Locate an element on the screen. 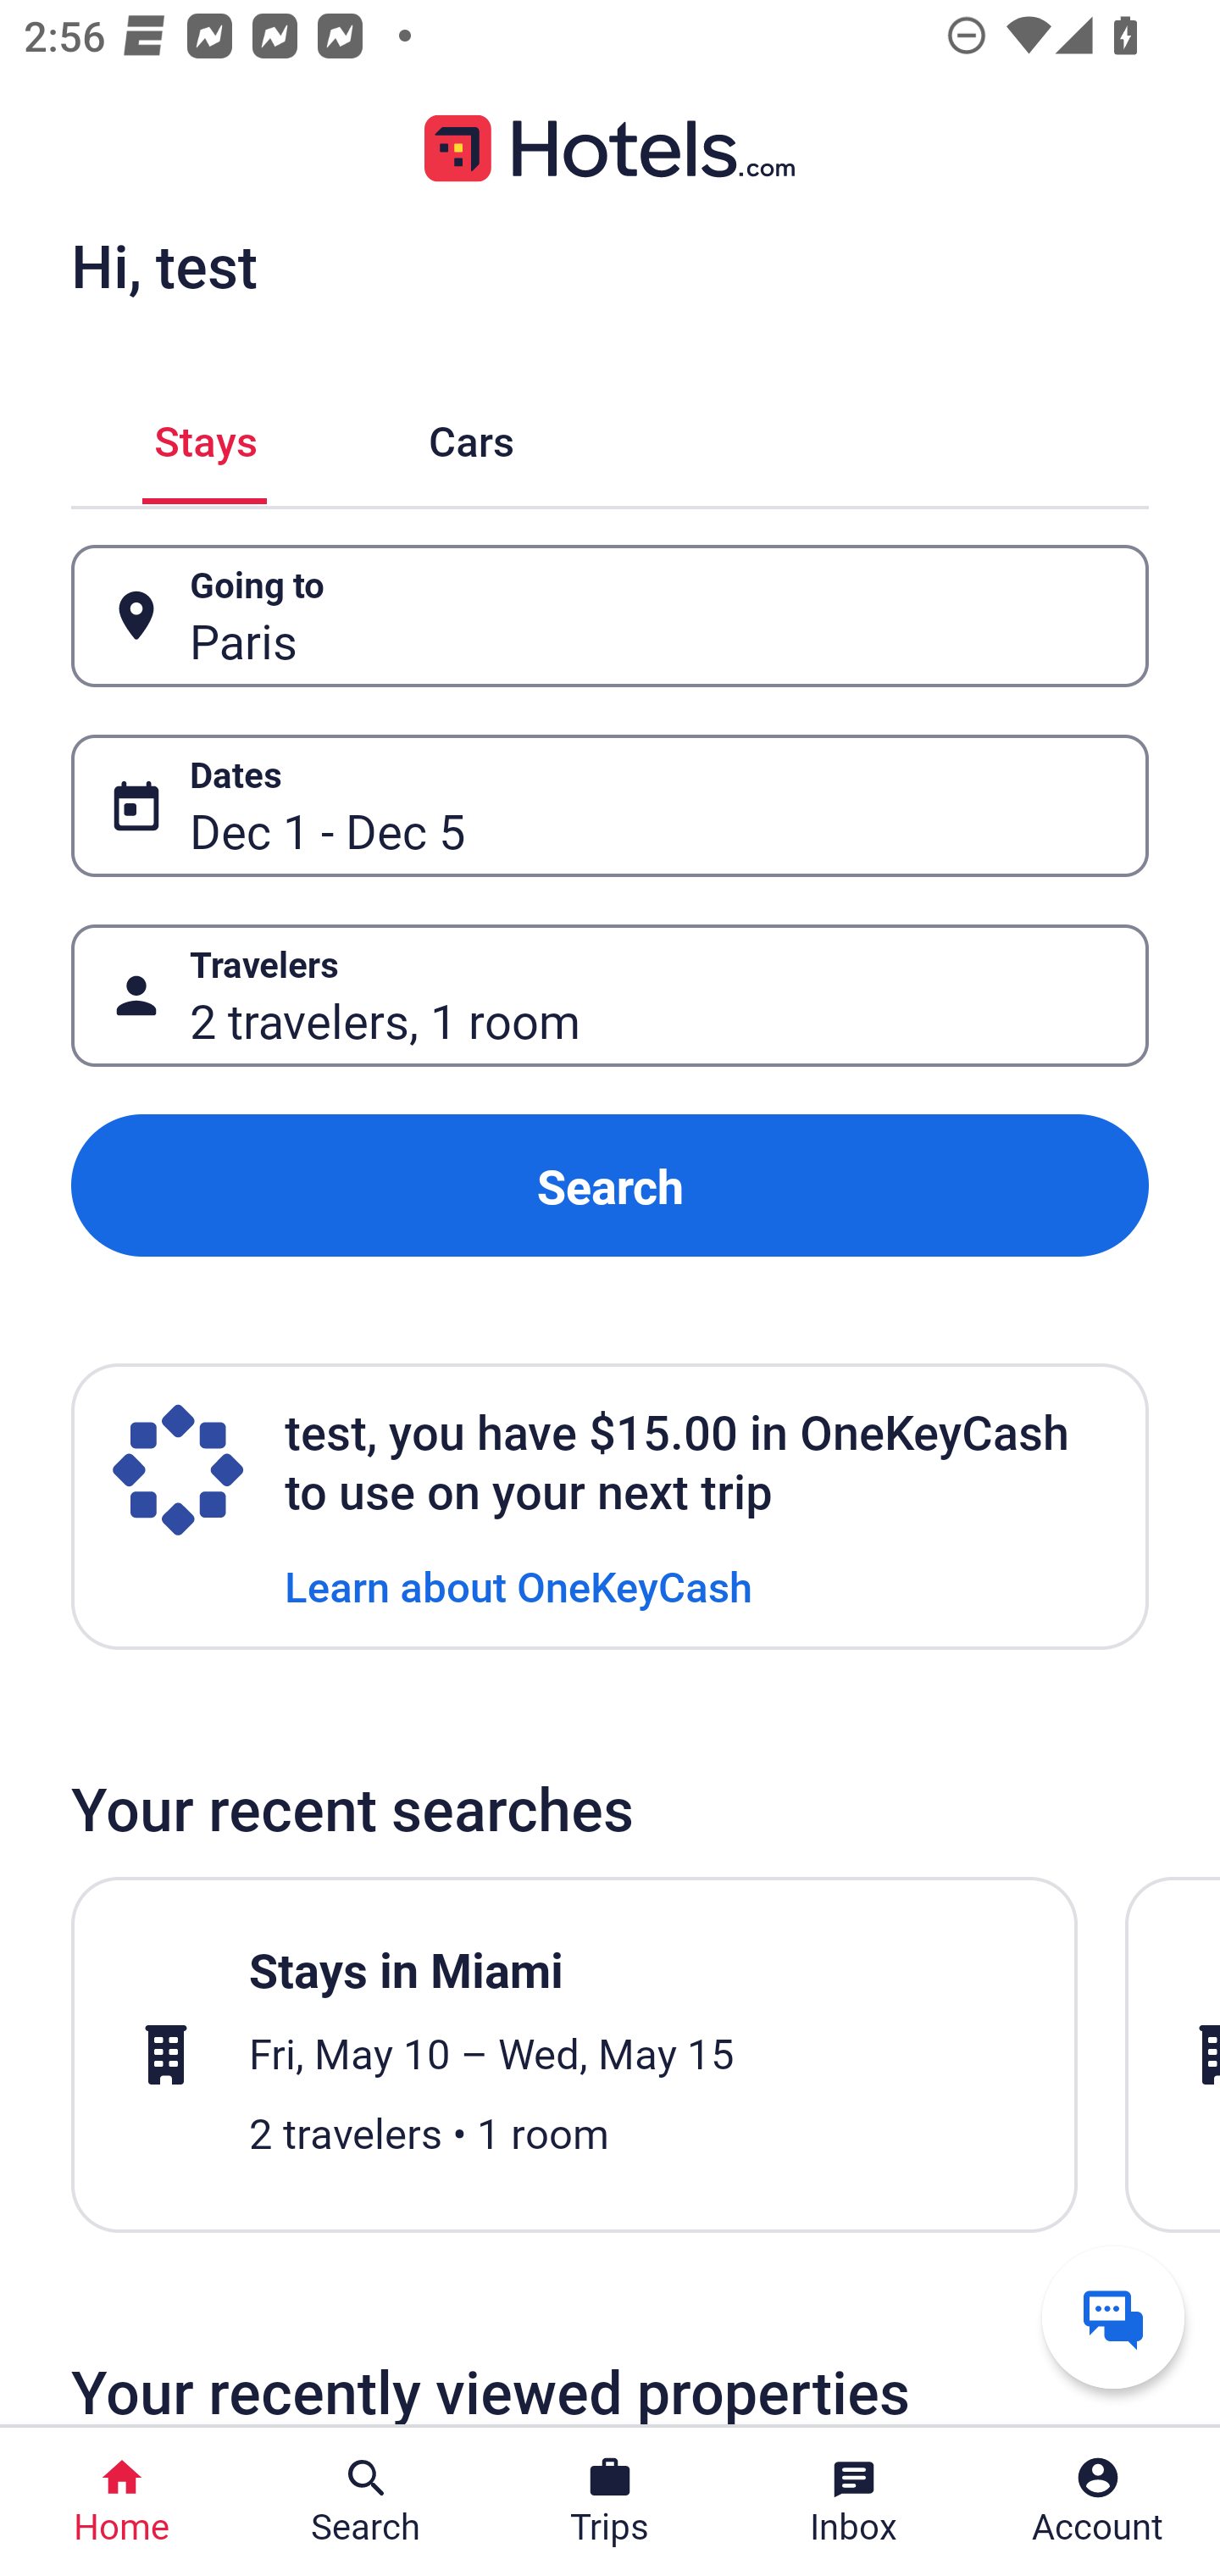  Search Search Button is located at coordinates (366, 2501).